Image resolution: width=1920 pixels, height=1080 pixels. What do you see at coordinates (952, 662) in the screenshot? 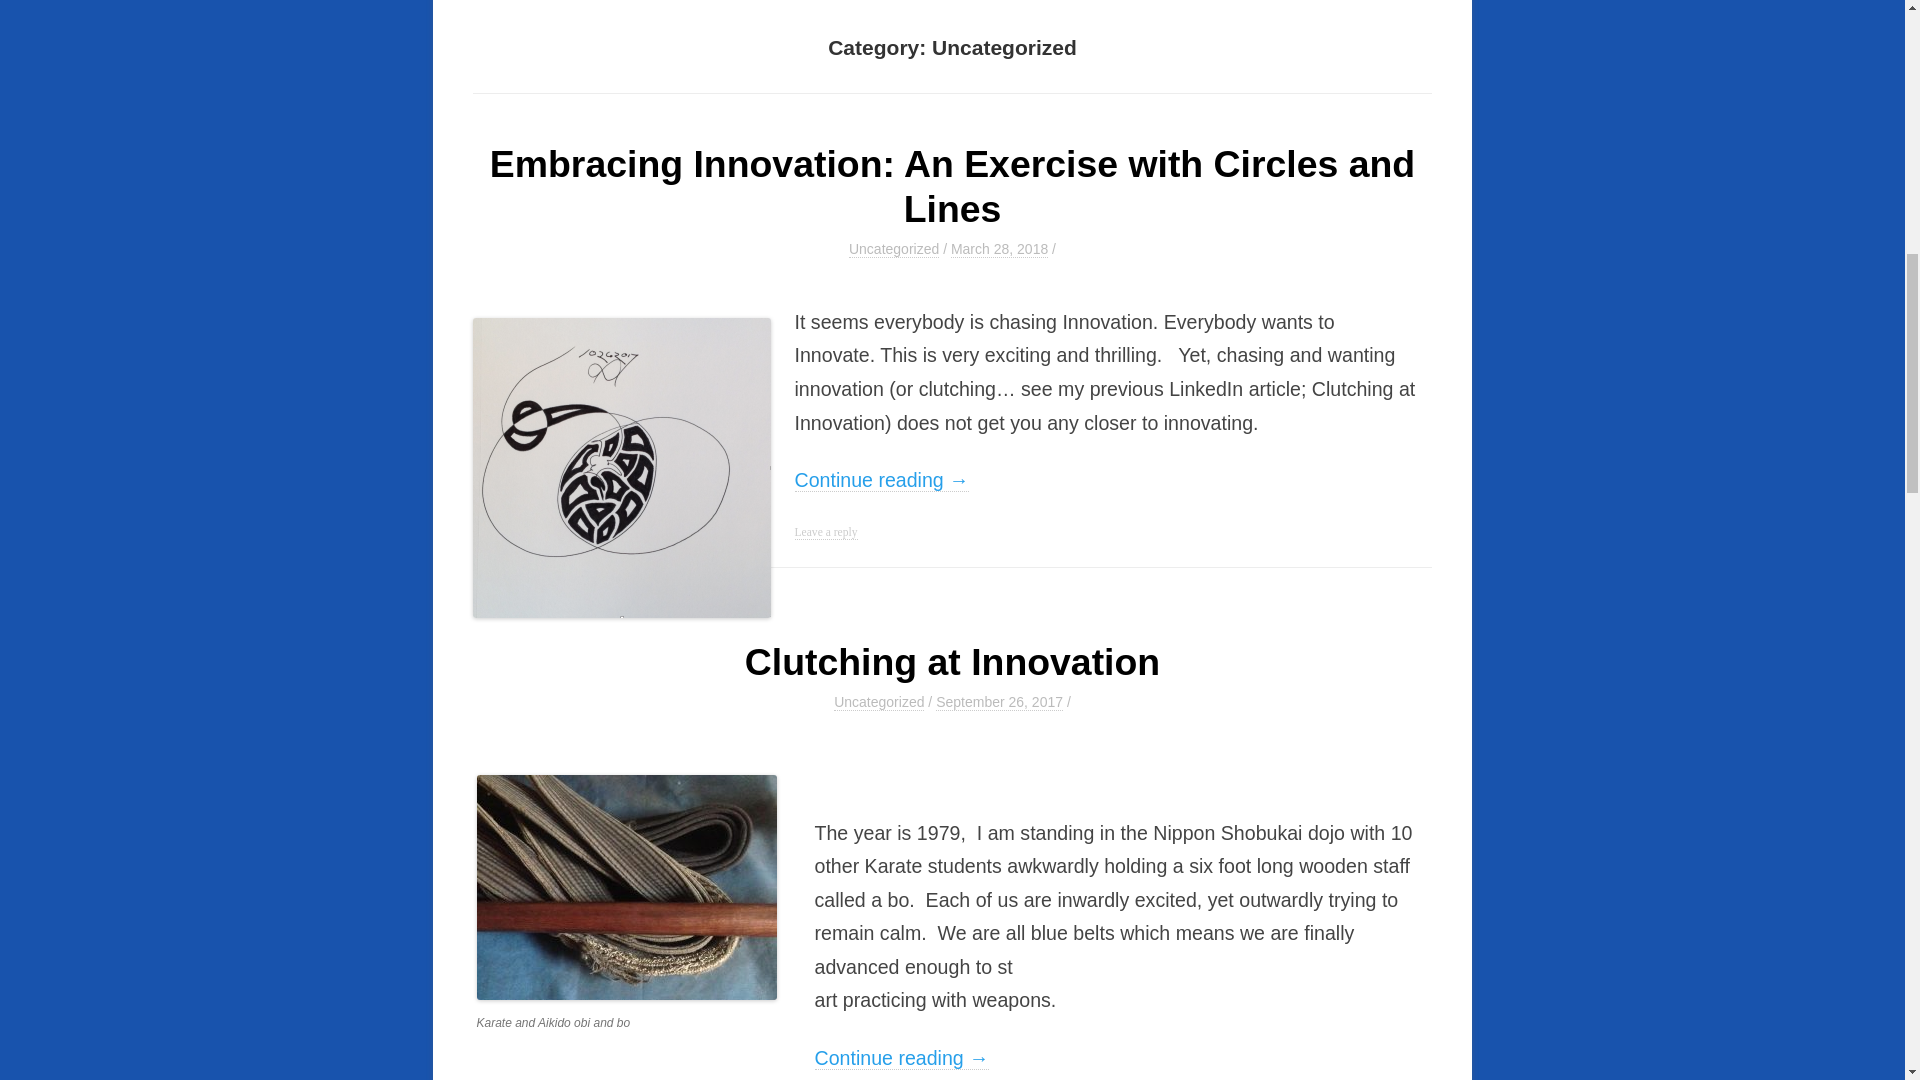
I see `Clutching at Innovation` at bounding box center [952, 662].